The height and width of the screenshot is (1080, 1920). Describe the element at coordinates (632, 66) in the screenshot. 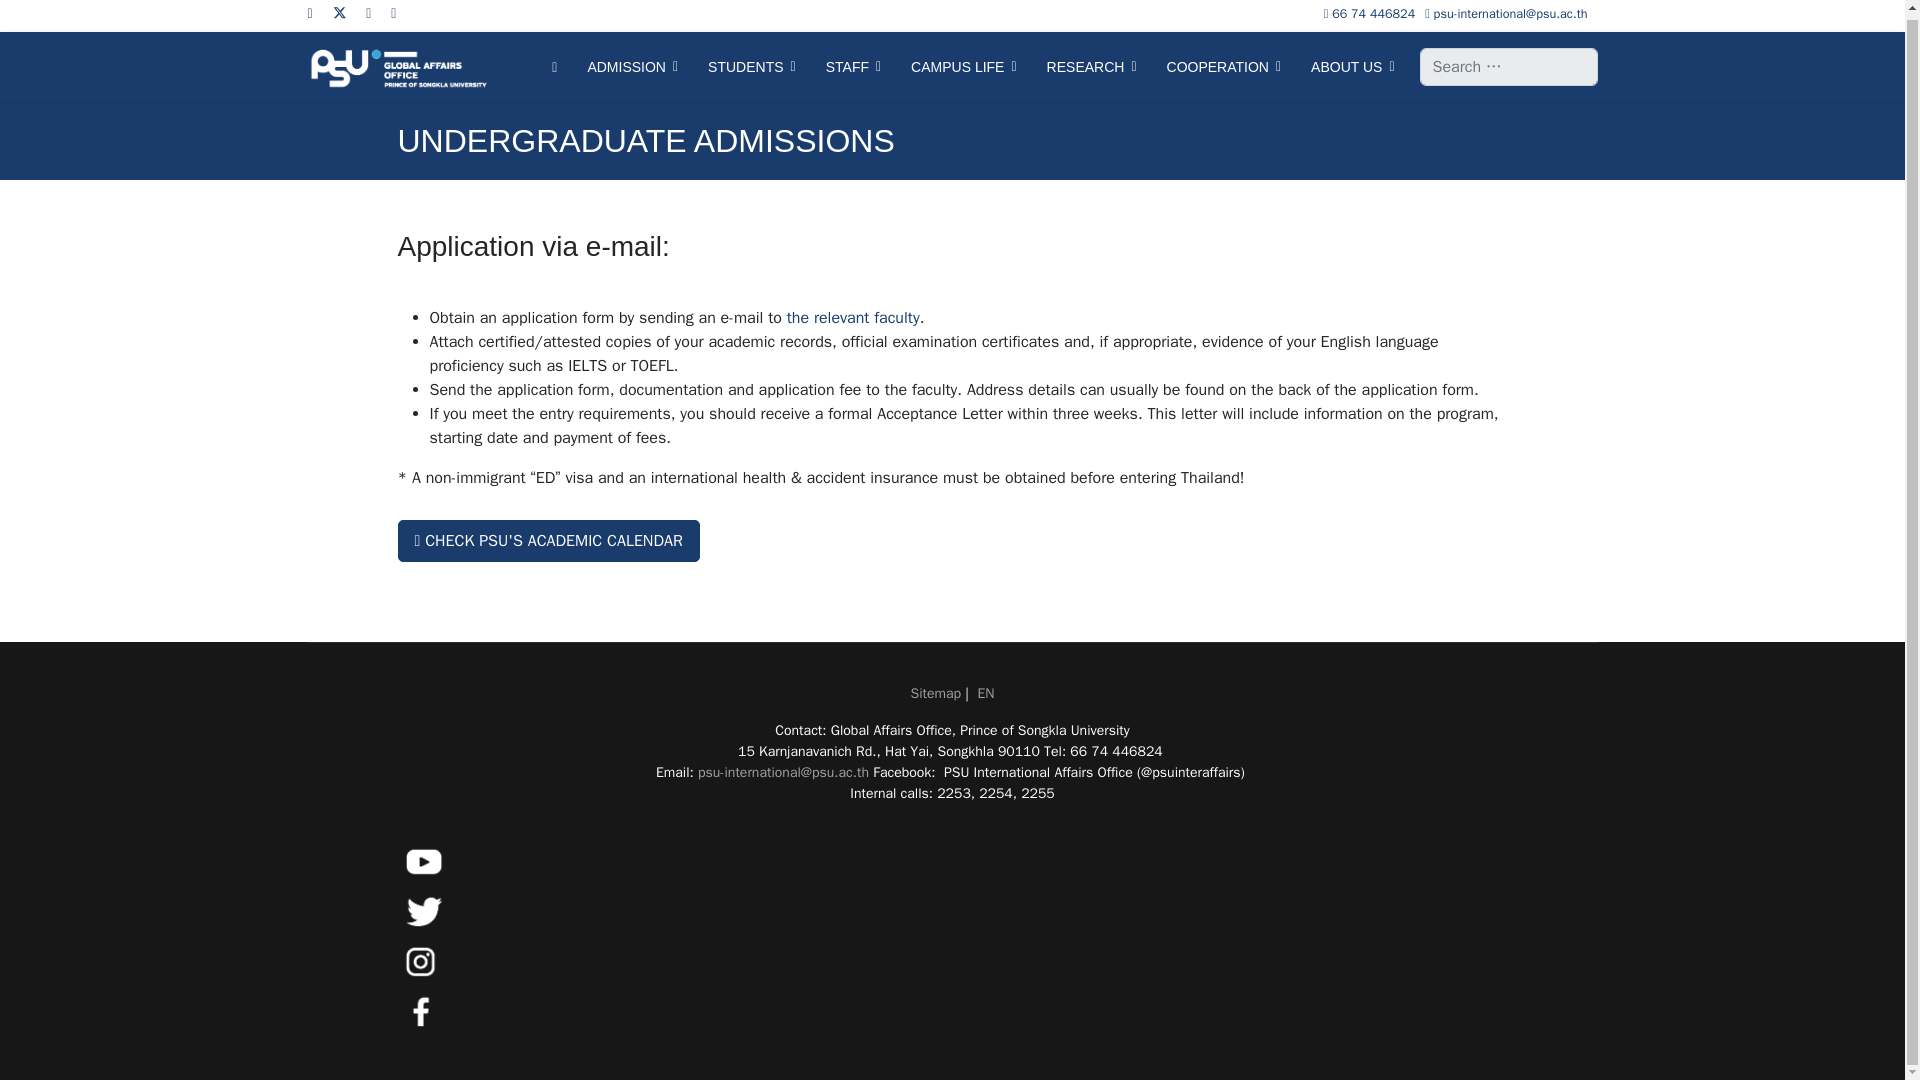

I see `ADMISSION` at that location.